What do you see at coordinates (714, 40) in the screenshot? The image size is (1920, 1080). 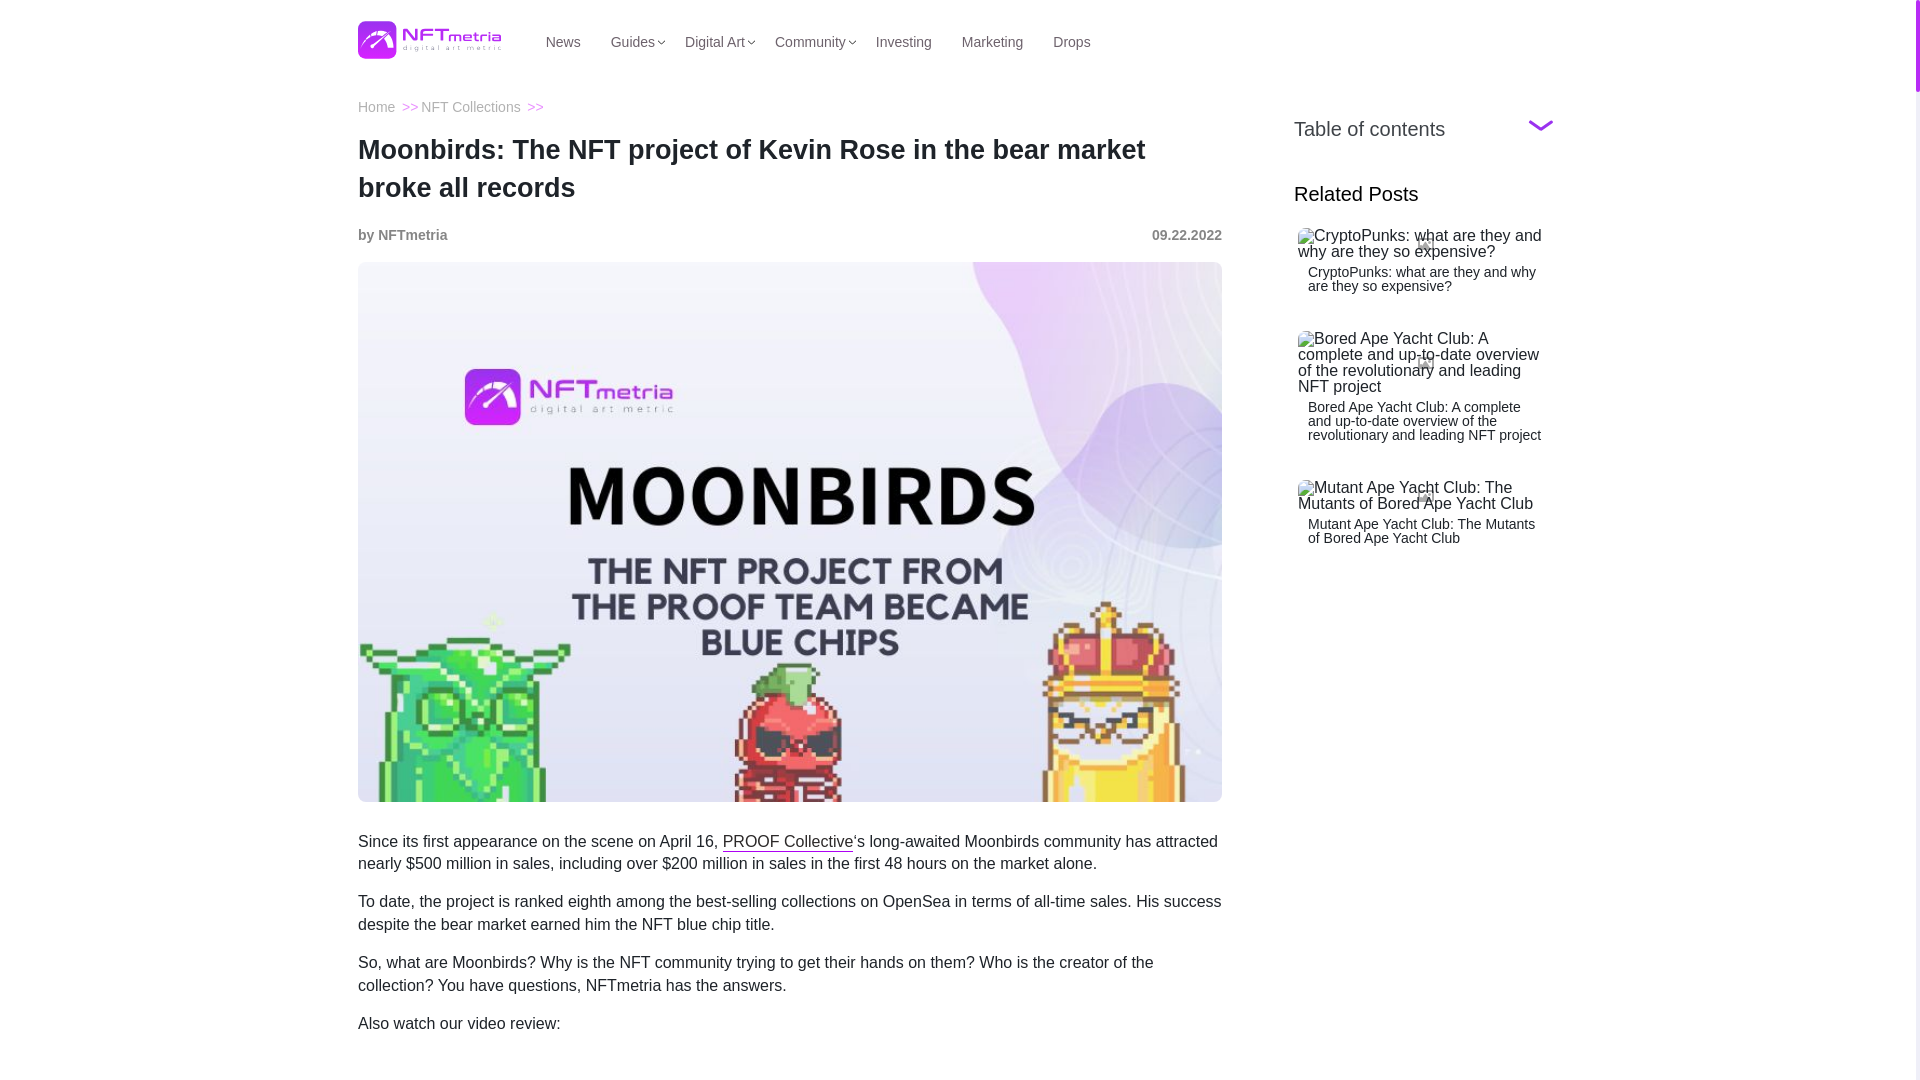 I see `Digital Art` at bounding box center [714, 40].